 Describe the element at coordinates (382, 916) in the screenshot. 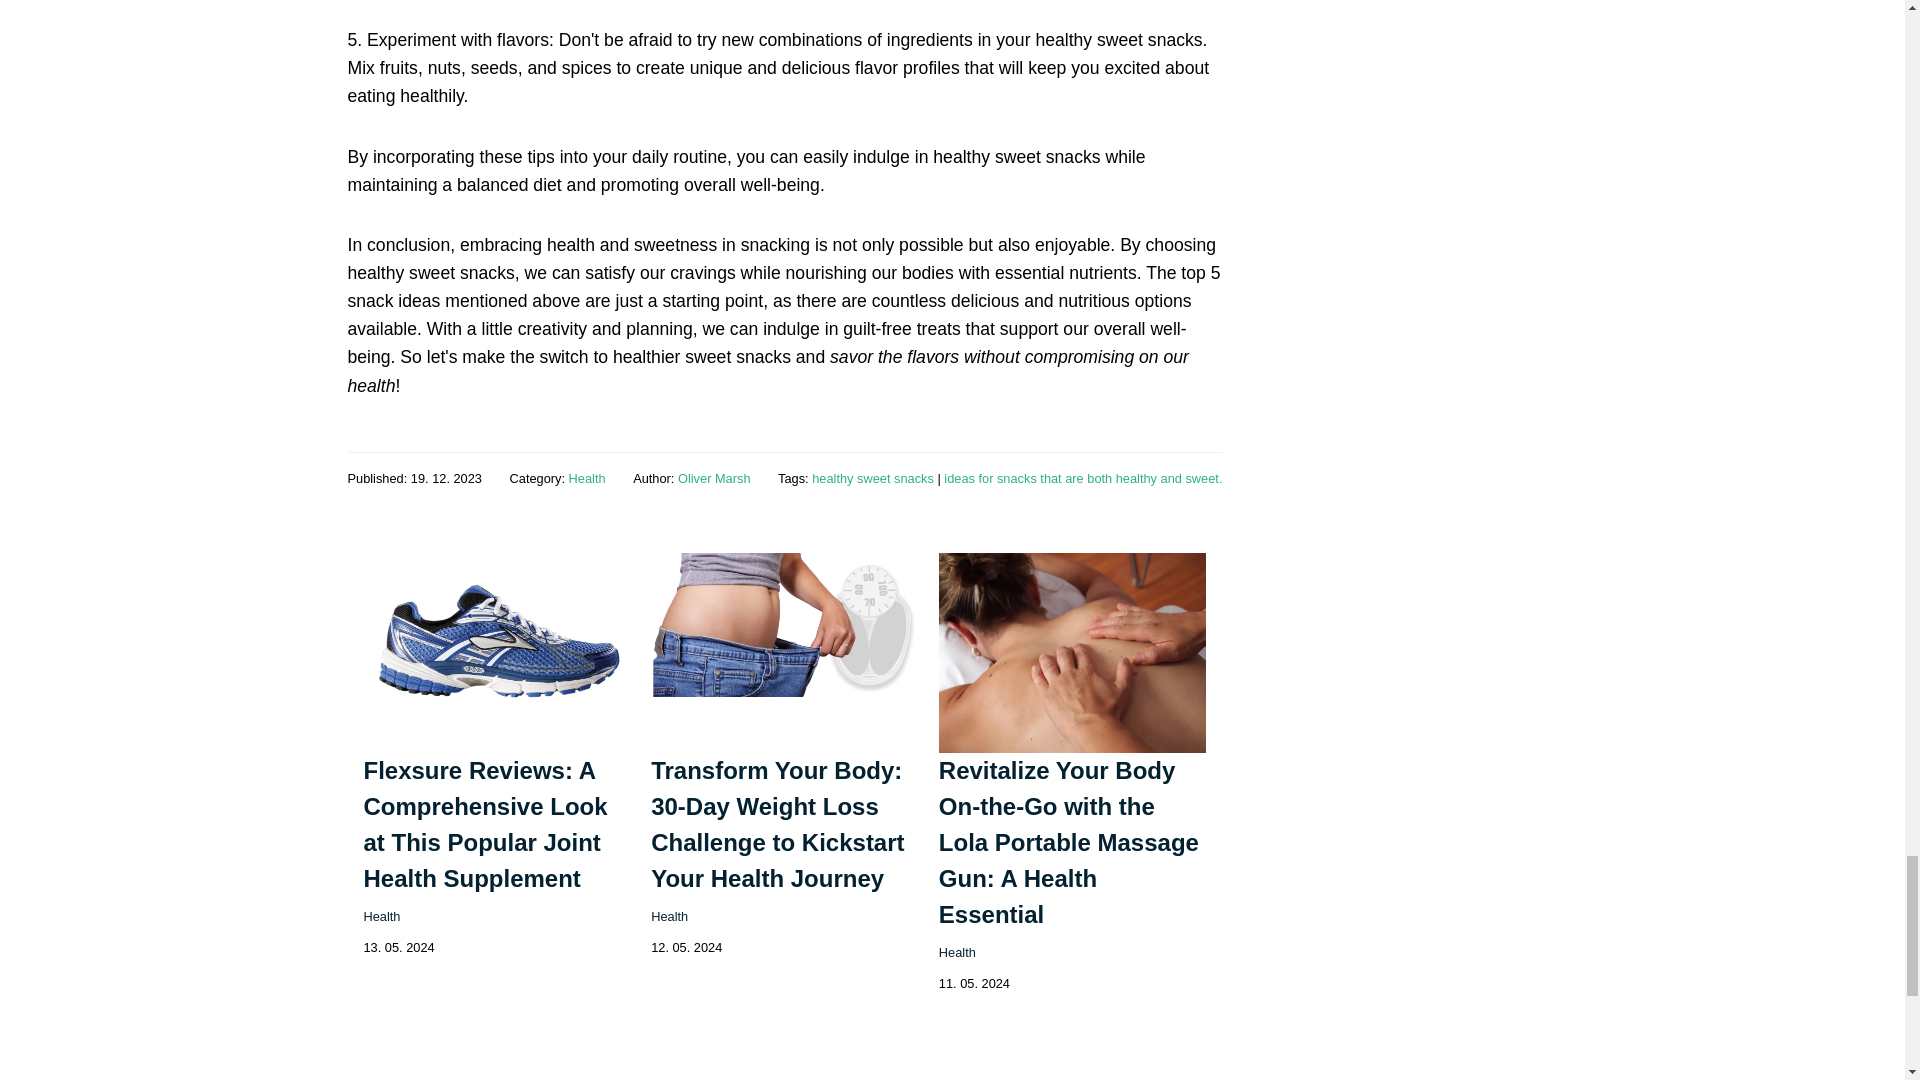

I see `Health` at that location.